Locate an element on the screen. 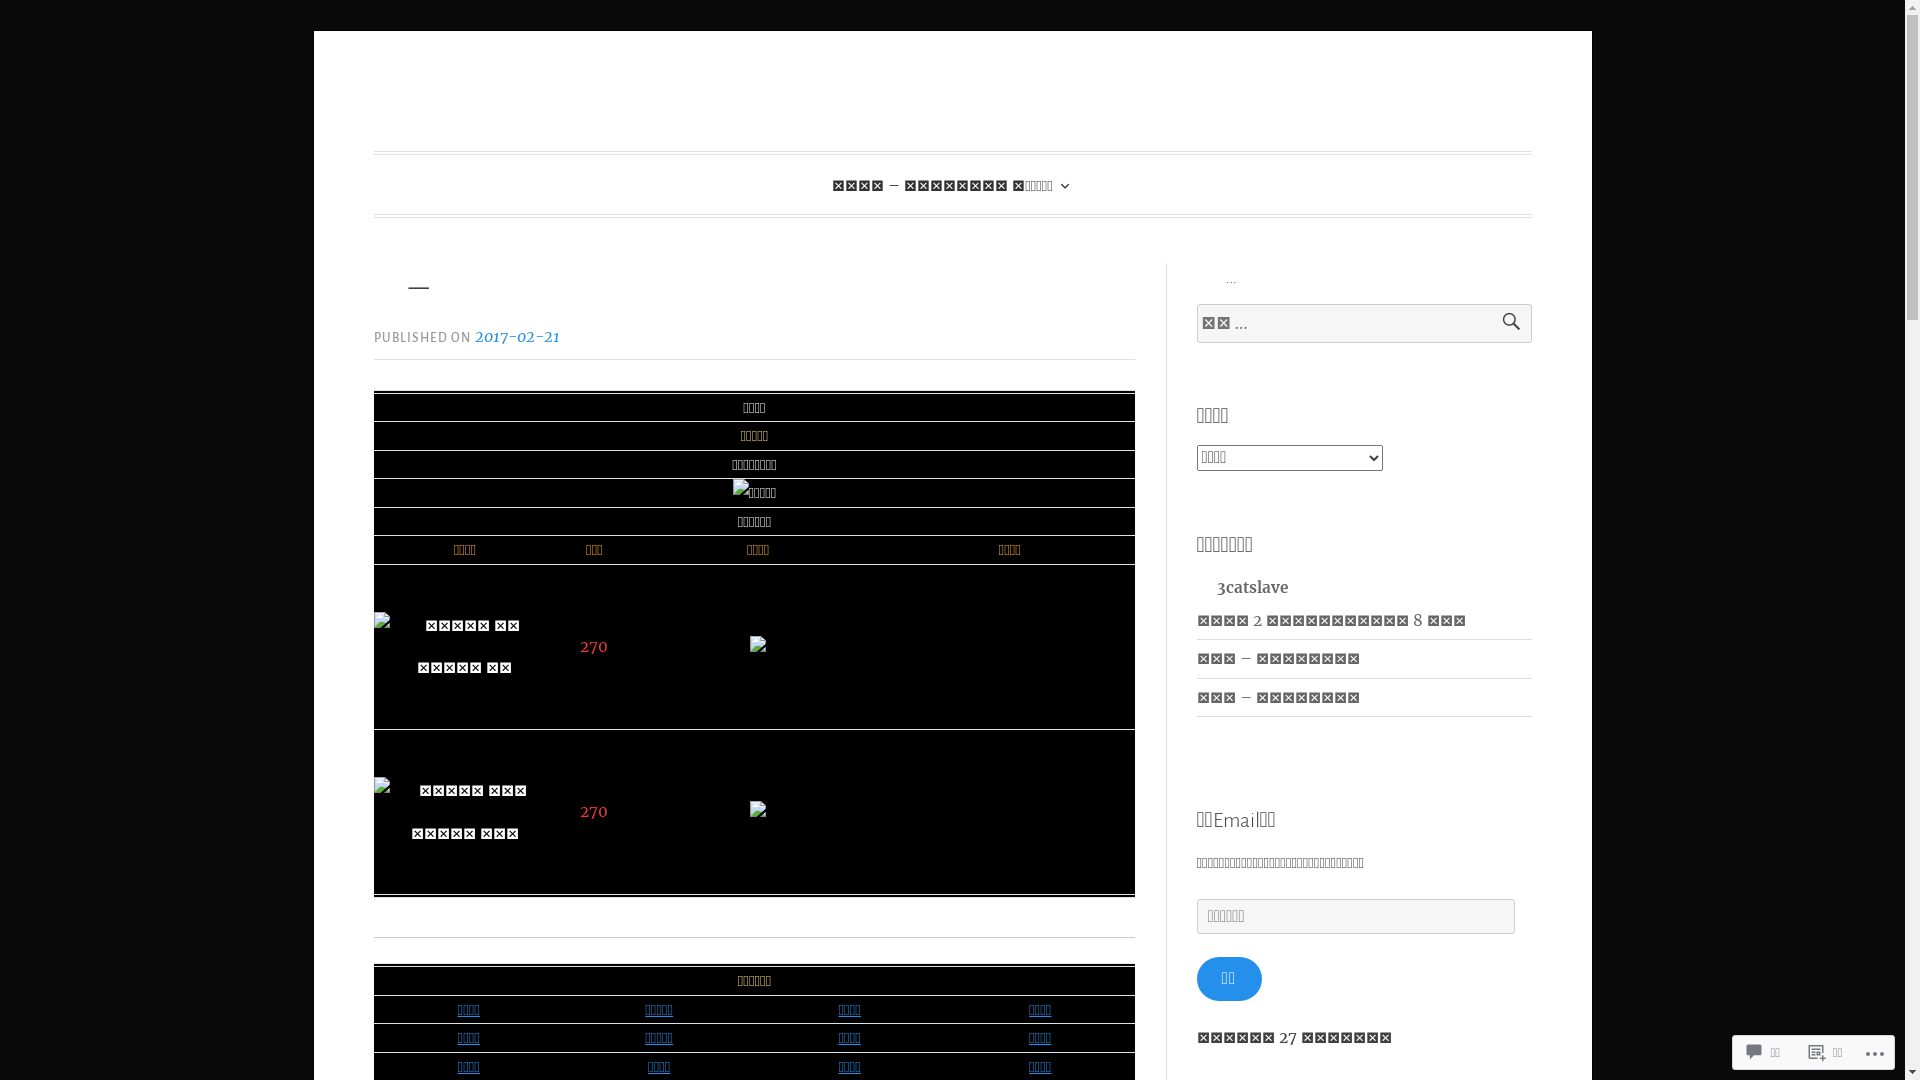 This screenshot has height=1080, width=1920. 2017-02-21 is located at coordinates (518, 336).